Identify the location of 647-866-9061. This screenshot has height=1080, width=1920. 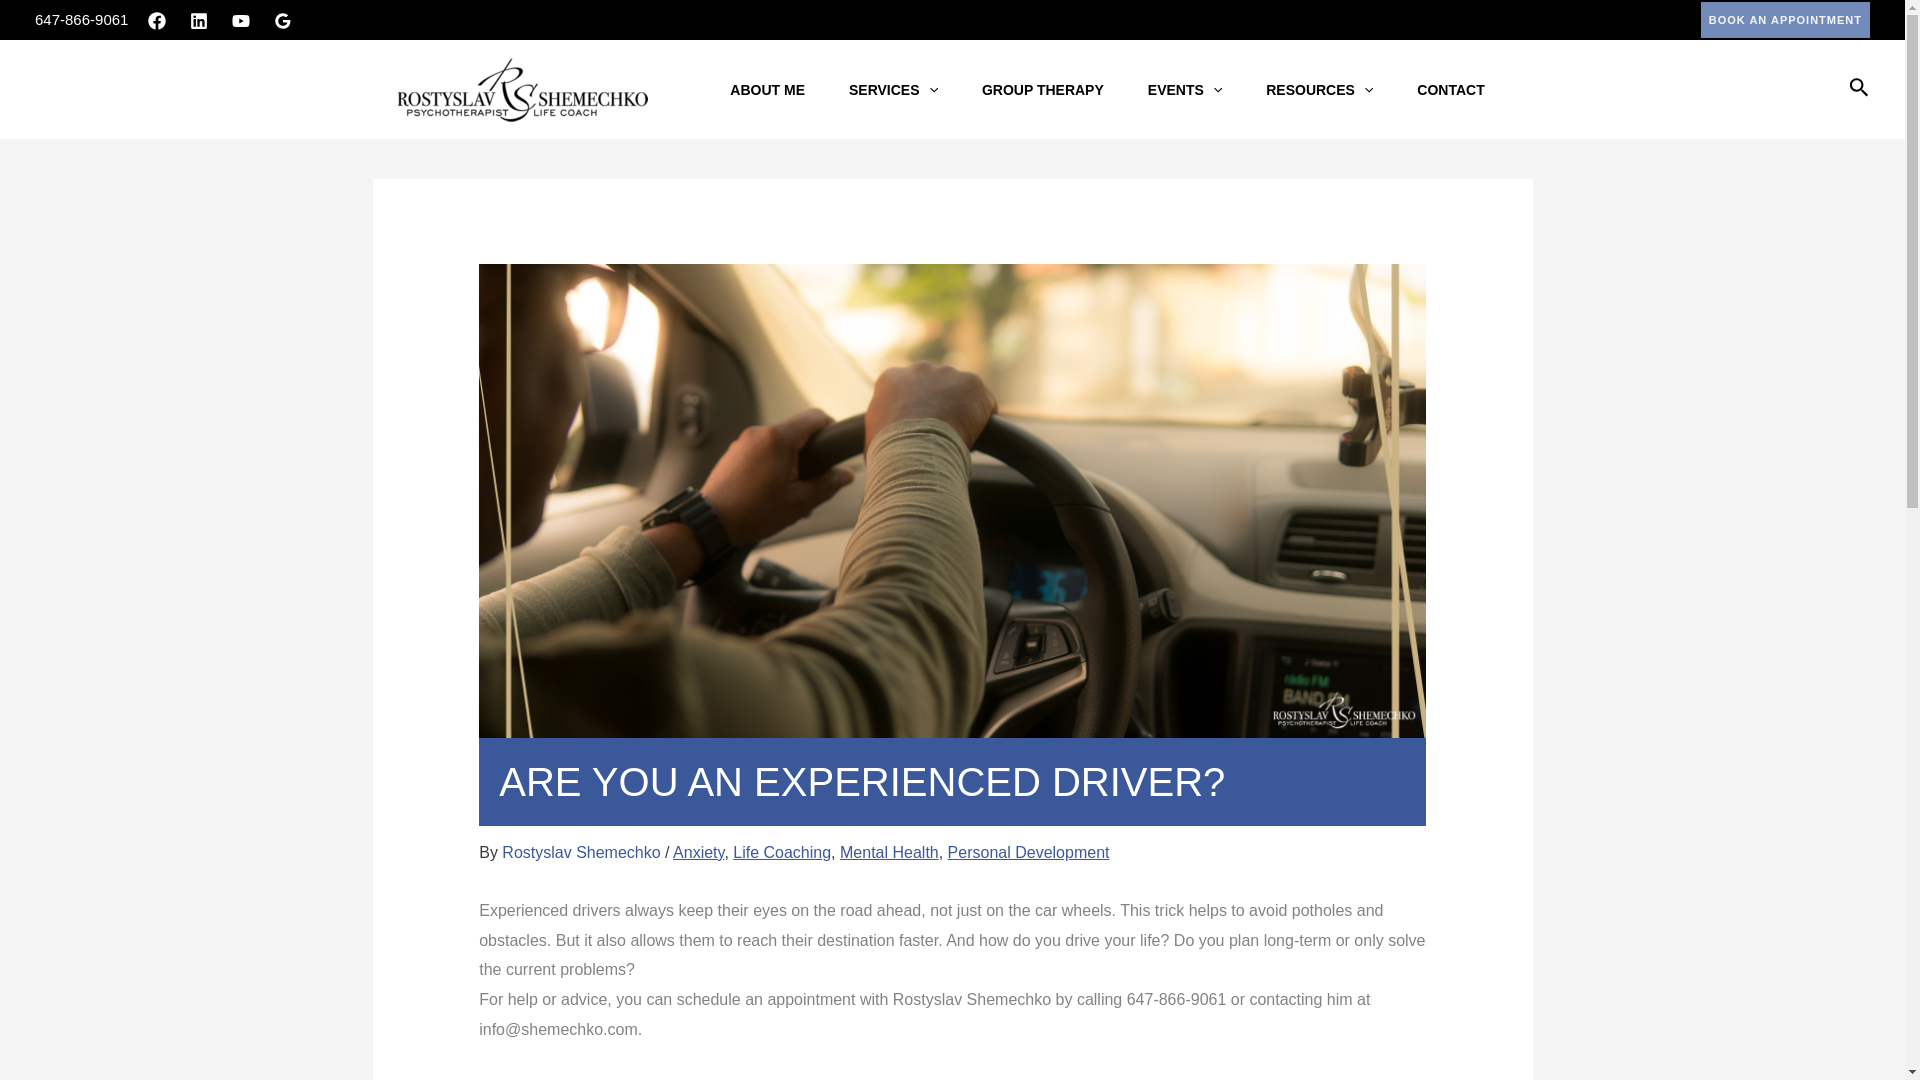
(81, 19).